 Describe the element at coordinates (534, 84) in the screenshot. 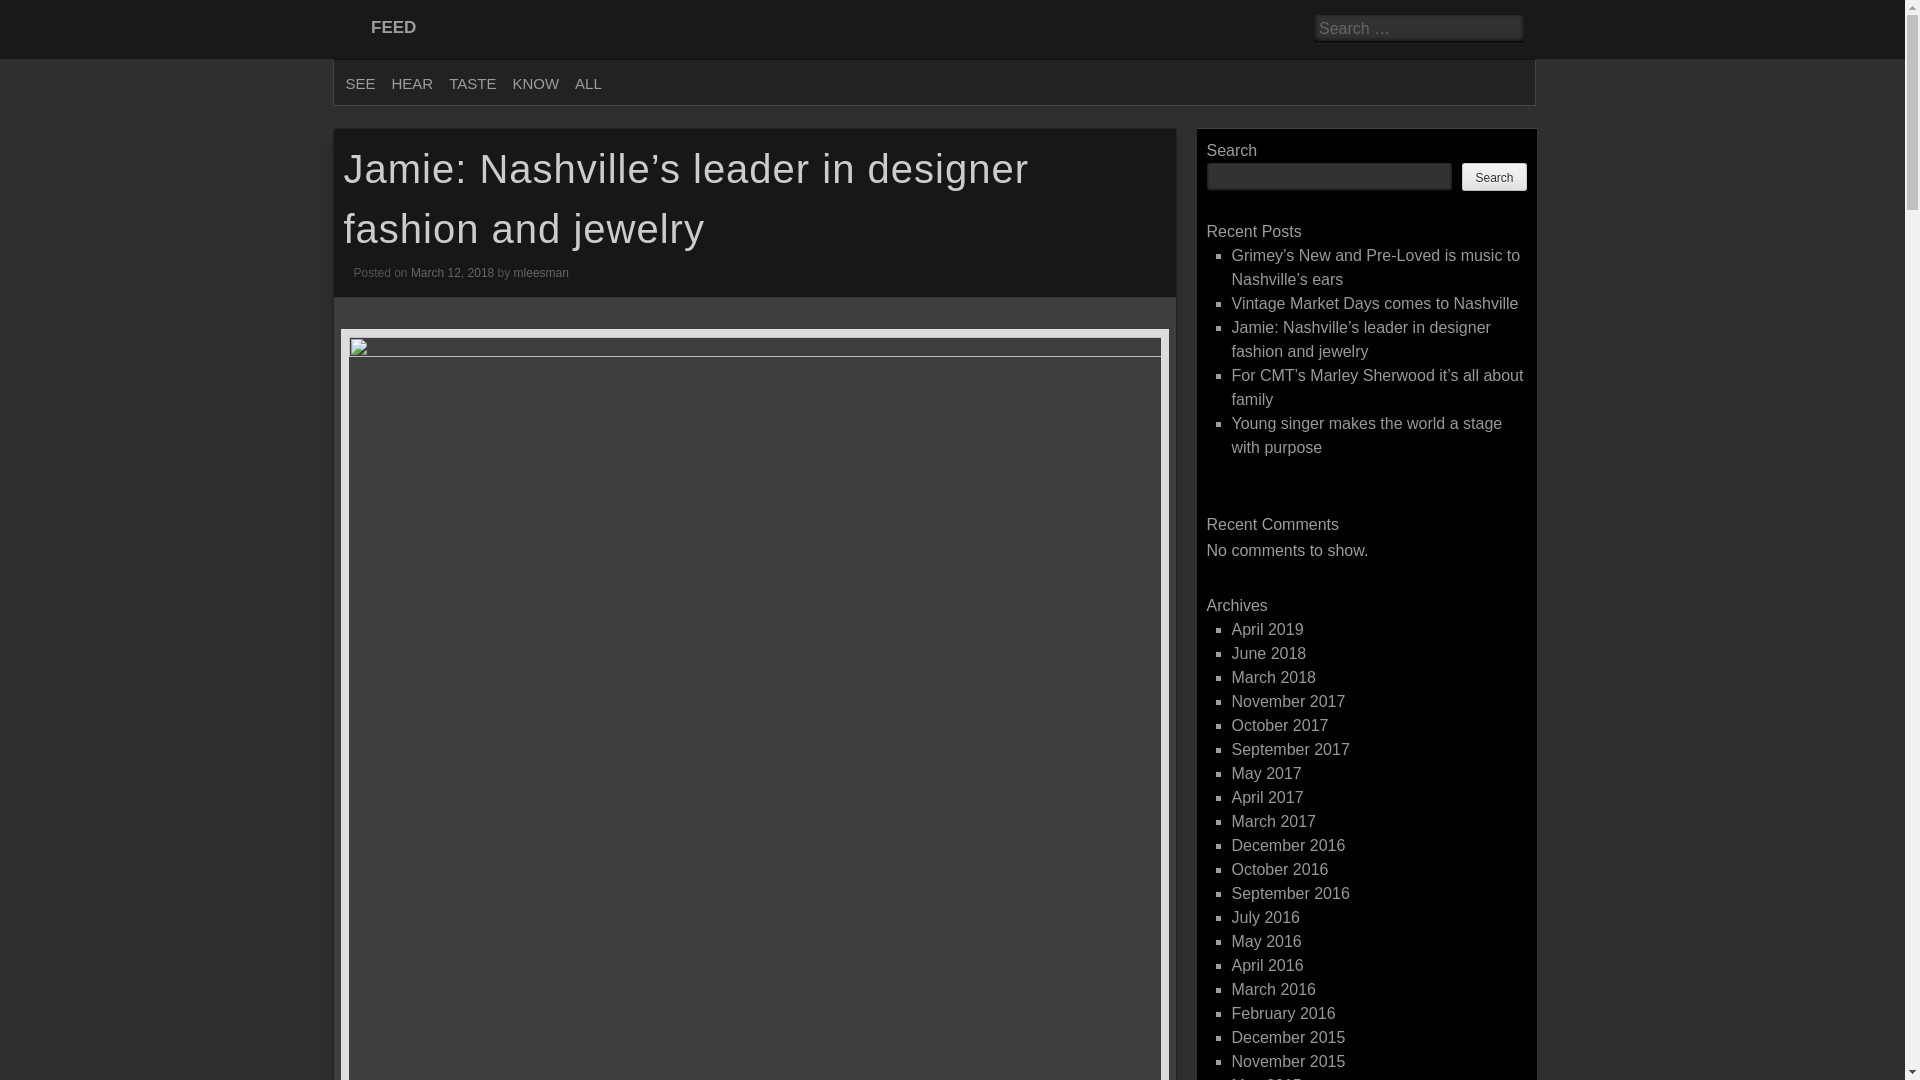

I see `KNOW` at that location.